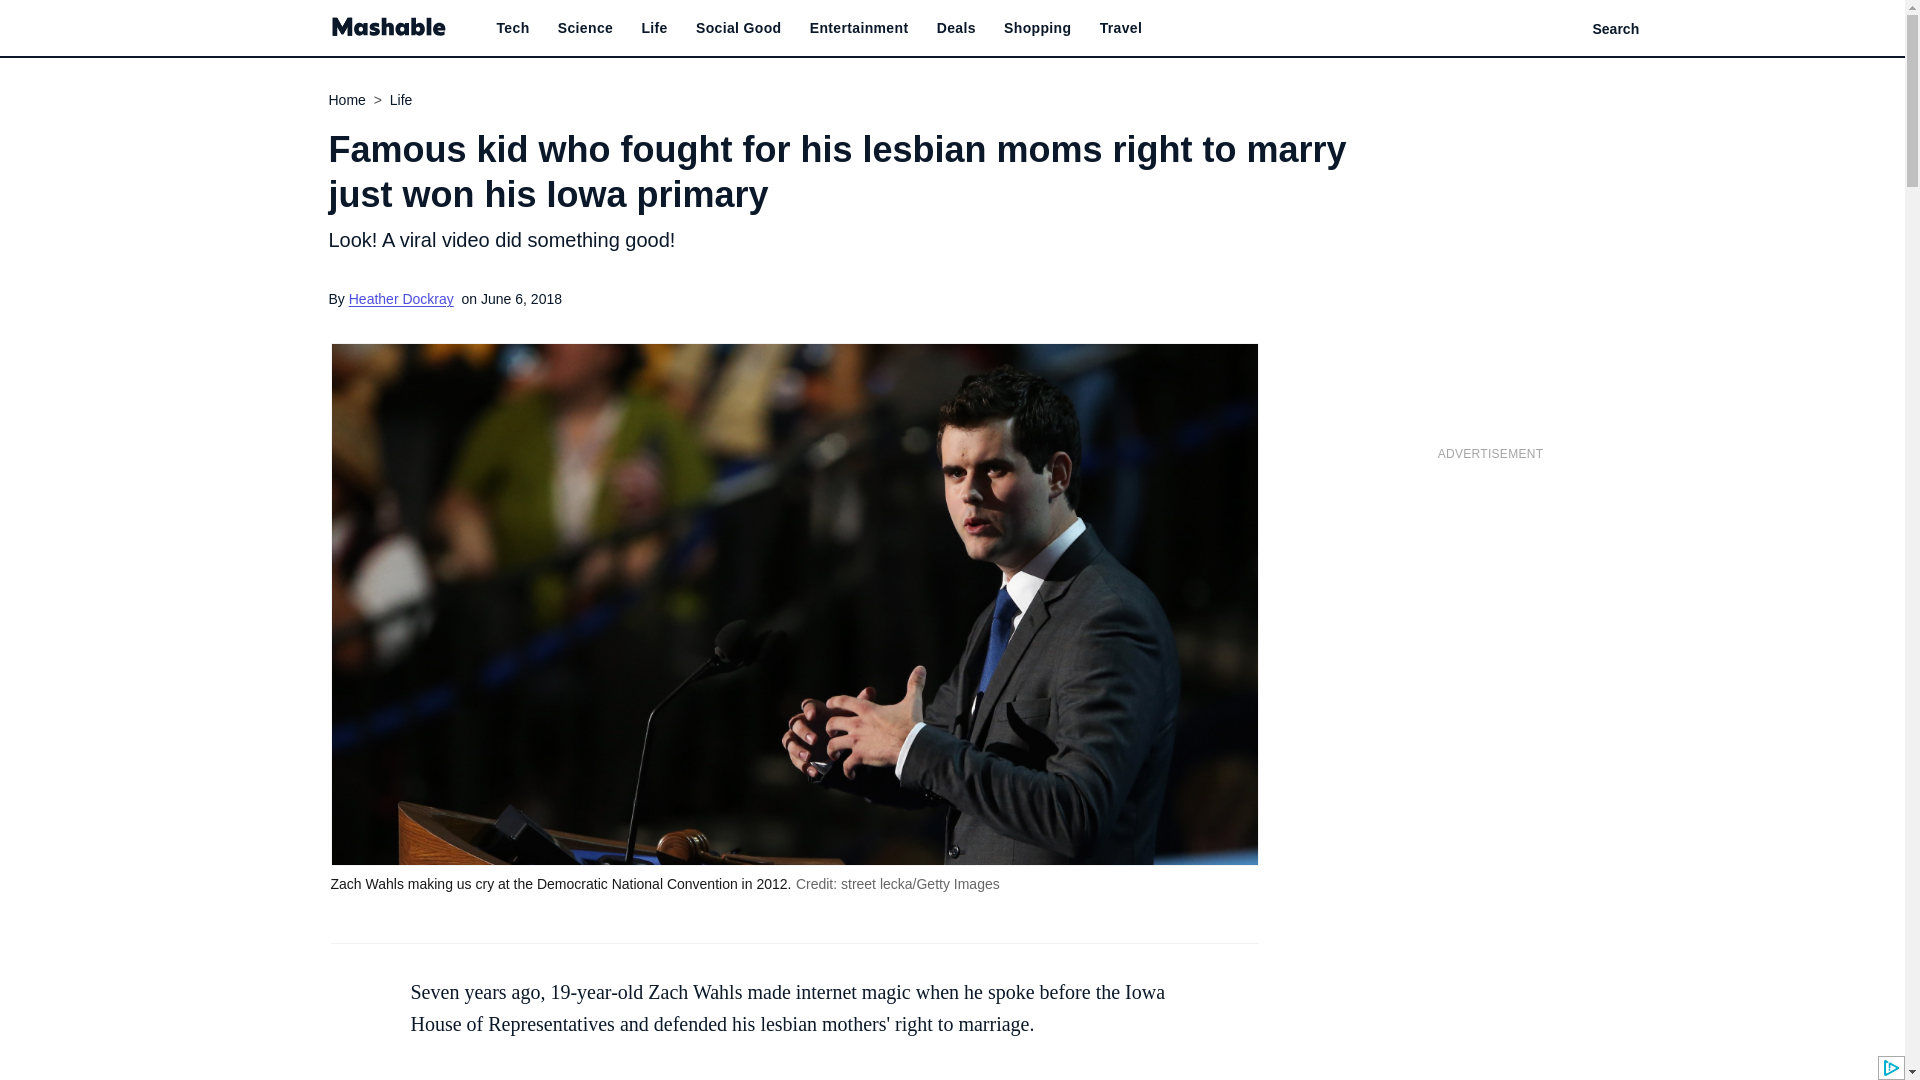 Image resolution: width=1920 pixels, height=1080 pixels. What do you see at coordinates (1038, 28) in the screenshot?
I see `Shopping` at bounding box center [1038, 28].